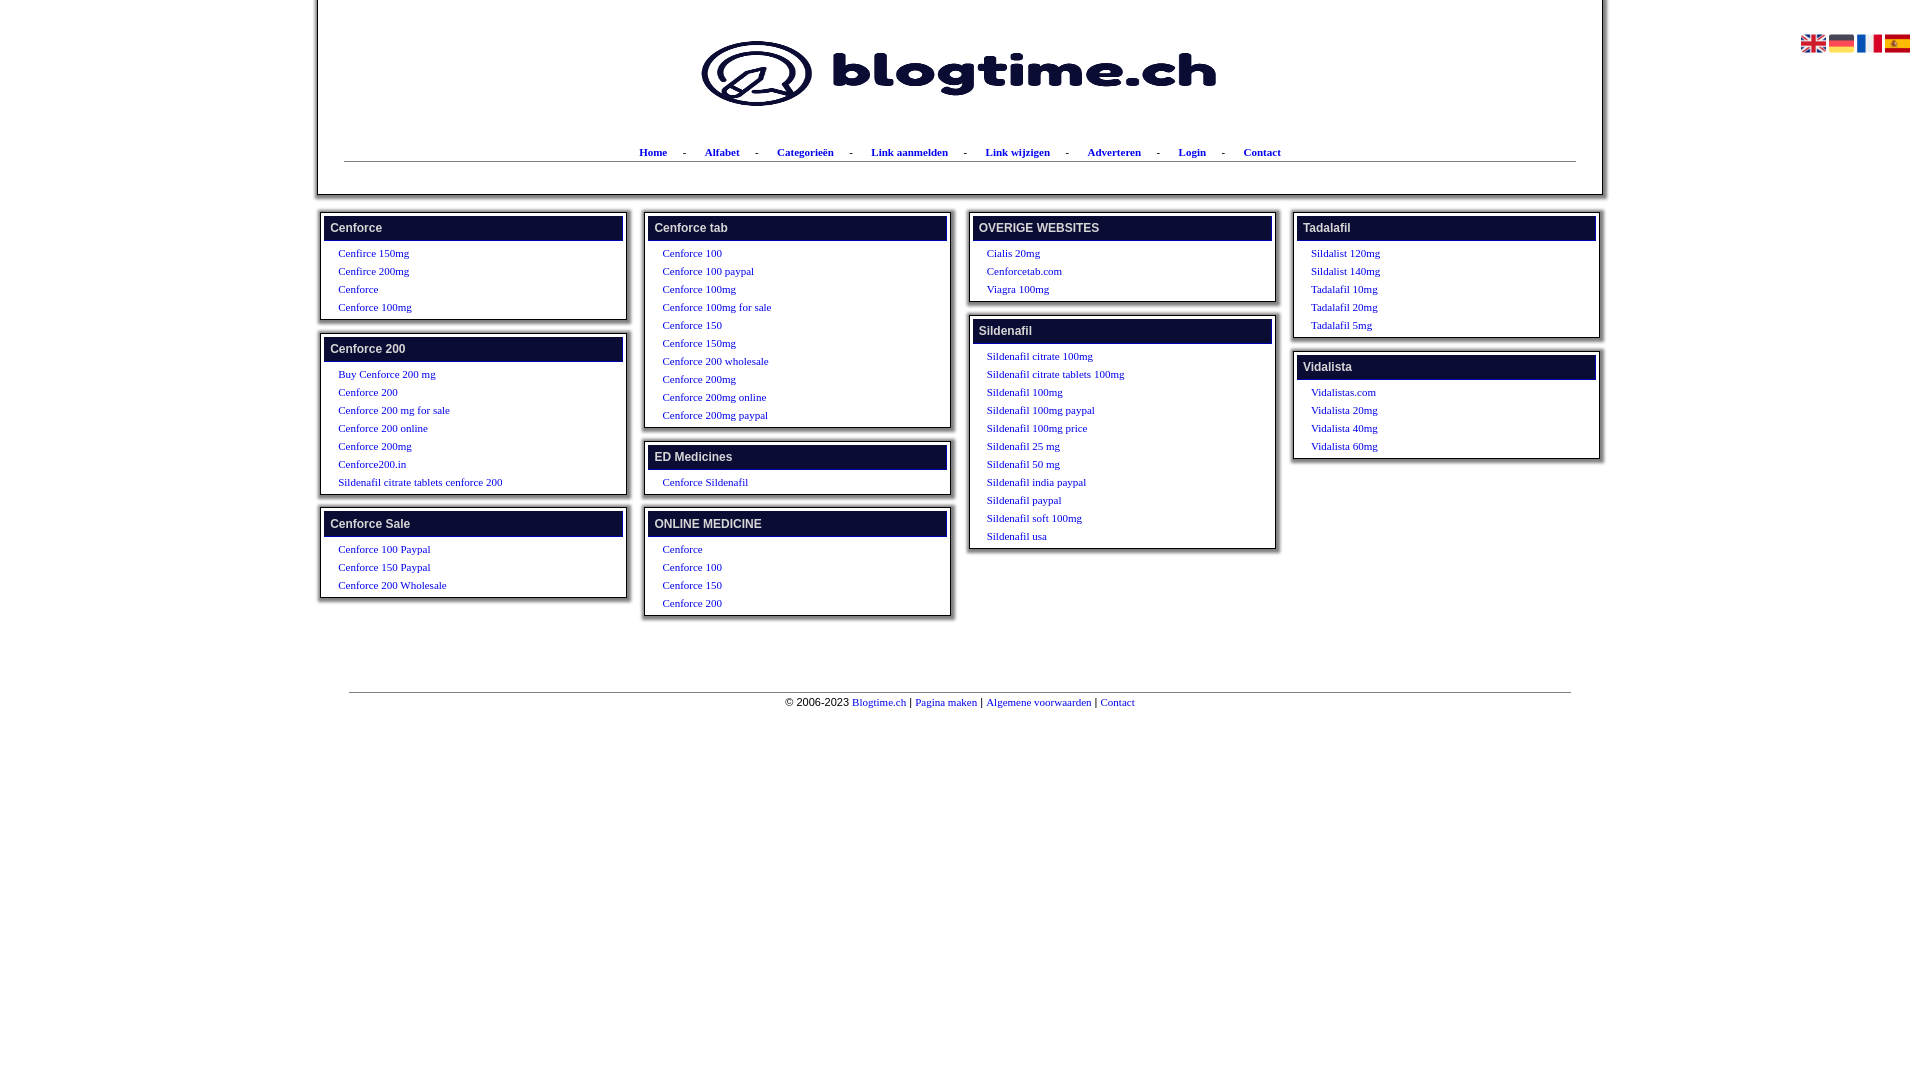  Describe the element at coordinates (454, 307) in the screenshot. I see `Cenforce 100mg` at that location.